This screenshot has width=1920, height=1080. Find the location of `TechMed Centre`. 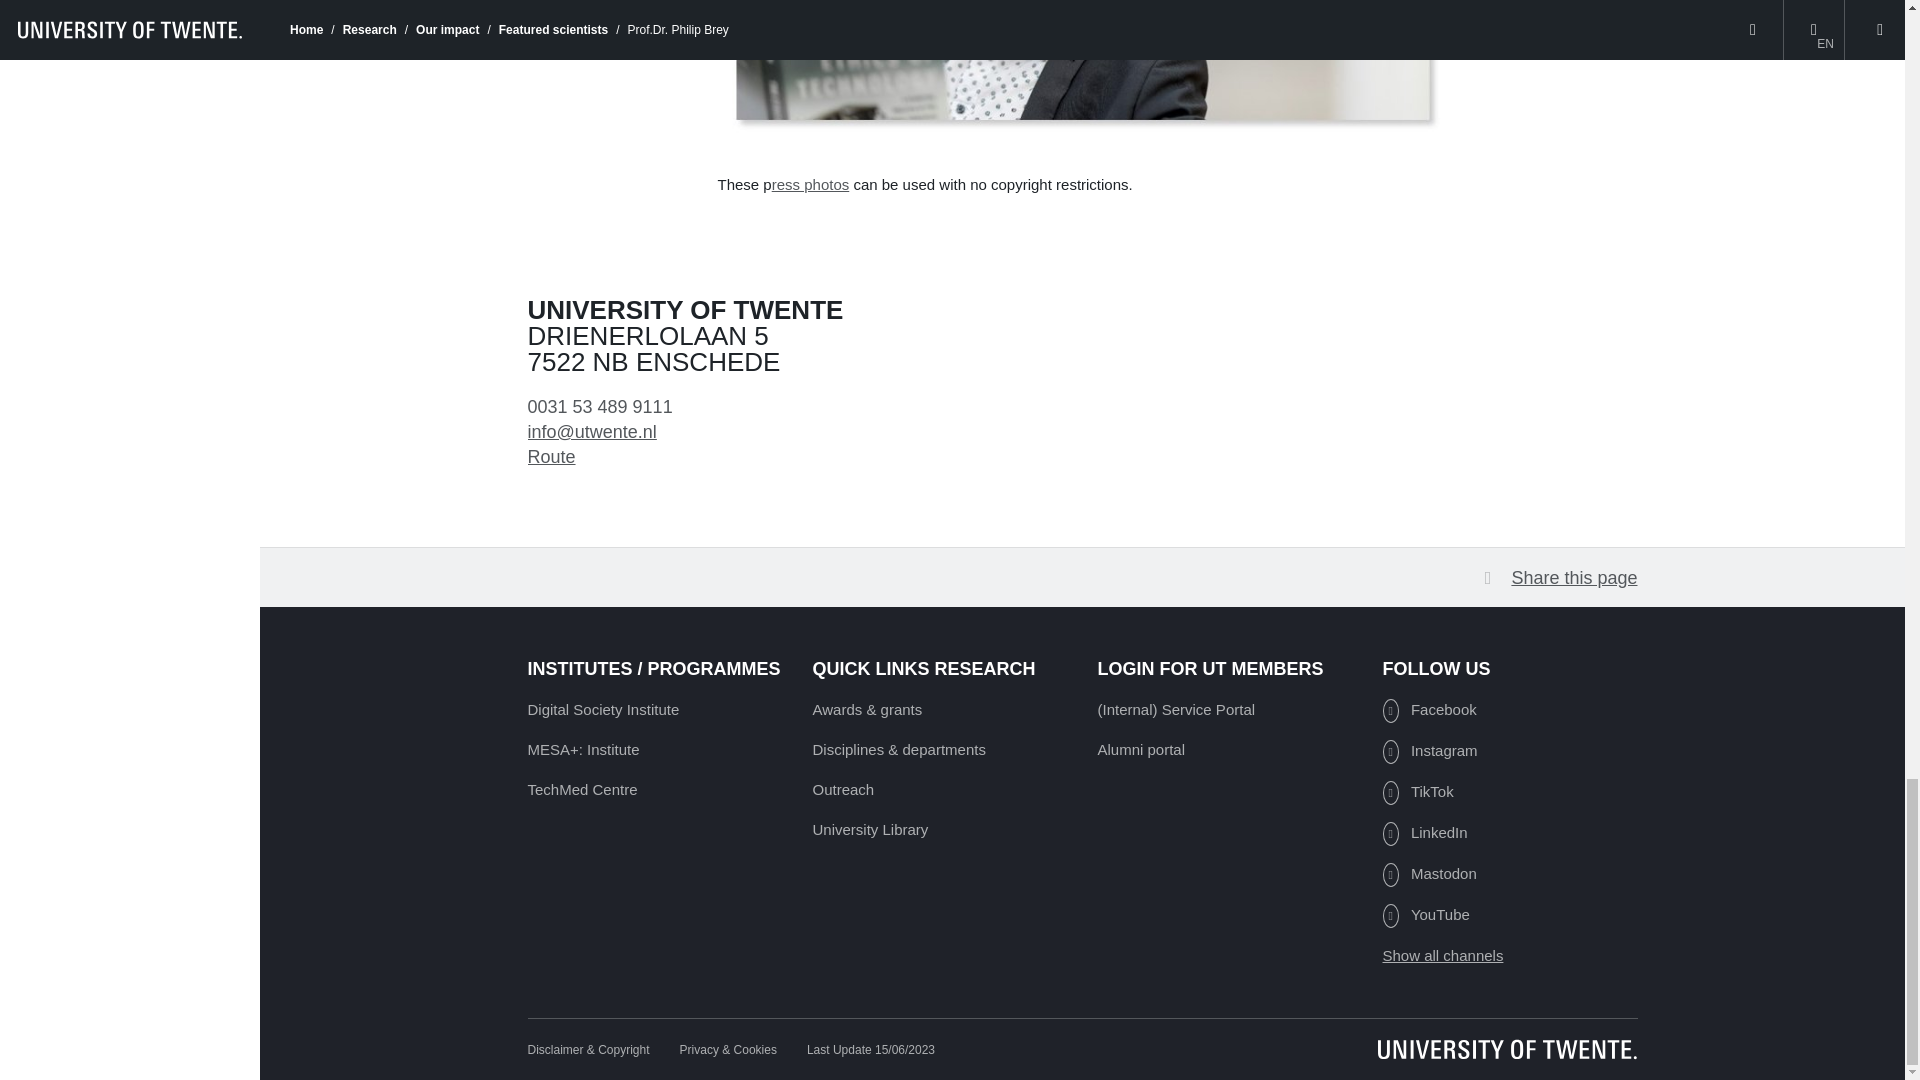

TechMed Centre is located at coordinates (582, 789).